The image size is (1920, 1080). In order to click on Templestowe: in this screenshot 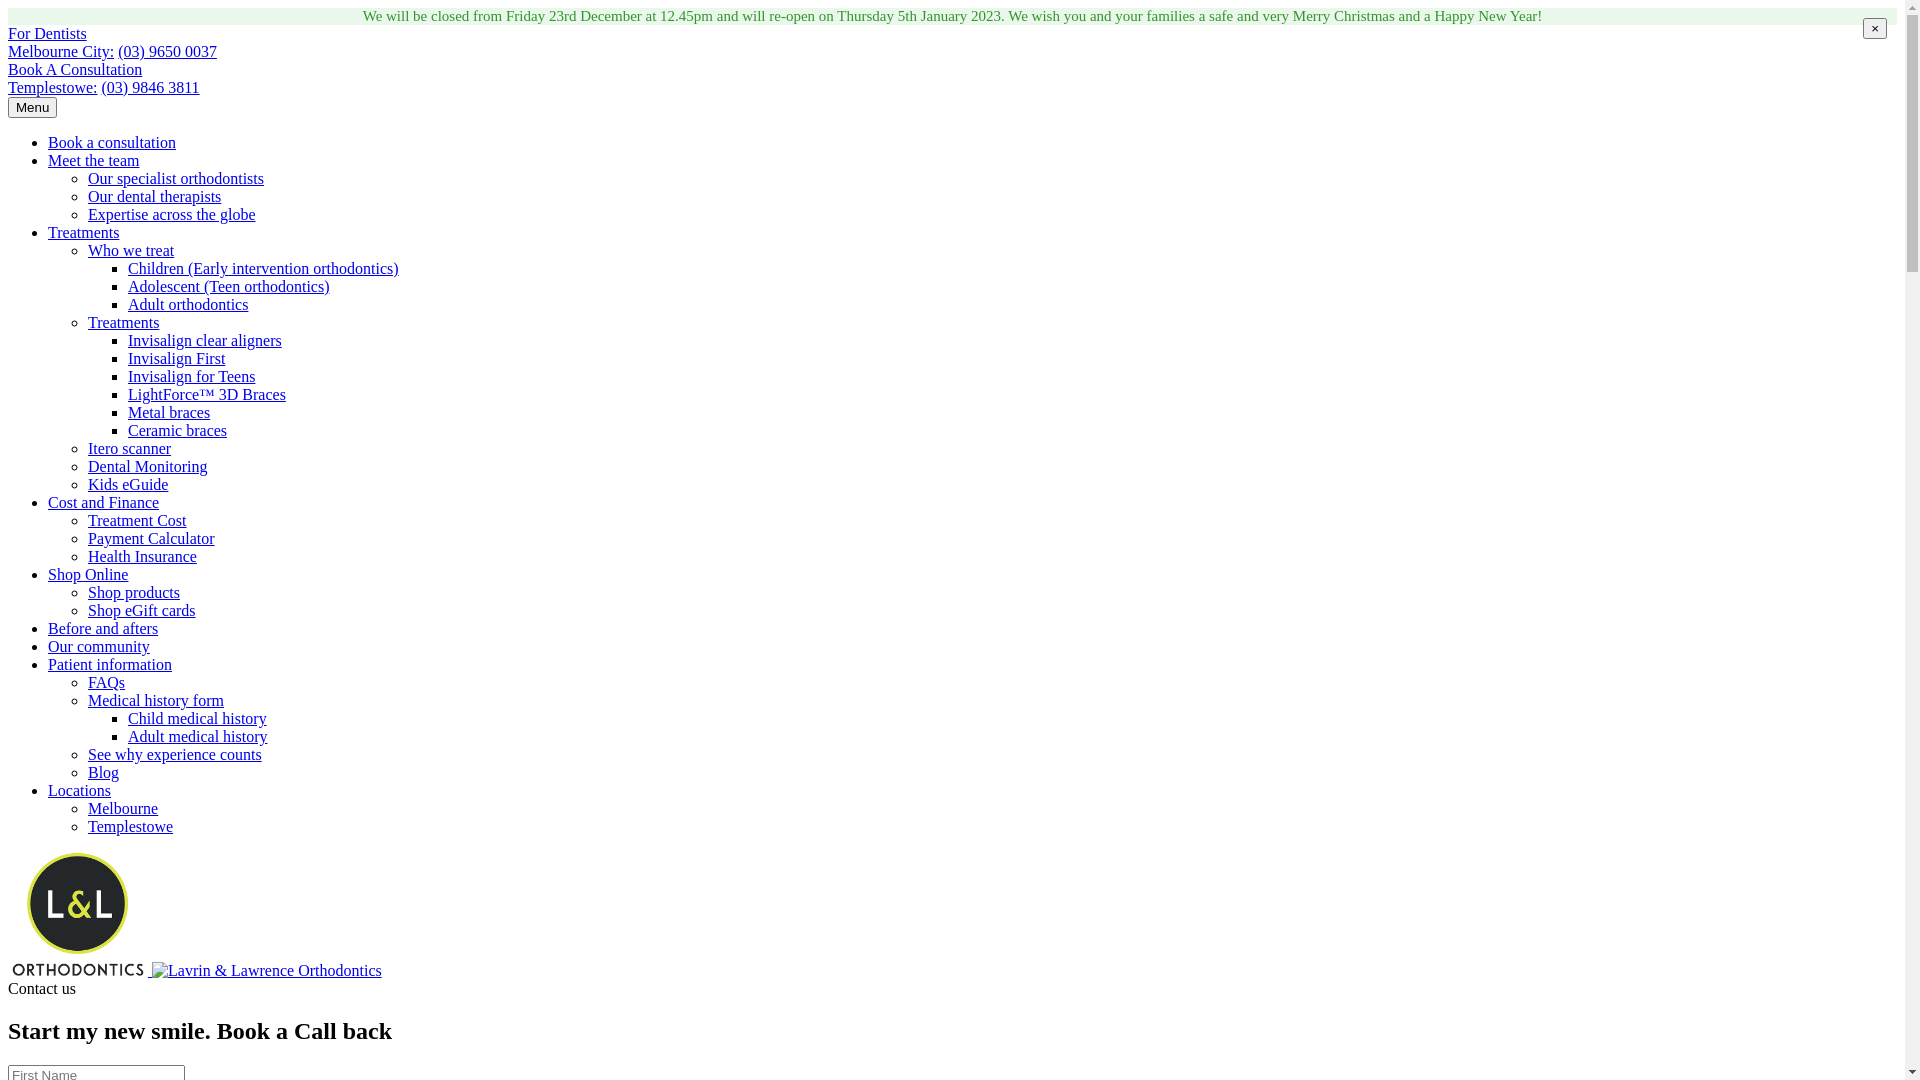, I will do `click(53, 88)`.